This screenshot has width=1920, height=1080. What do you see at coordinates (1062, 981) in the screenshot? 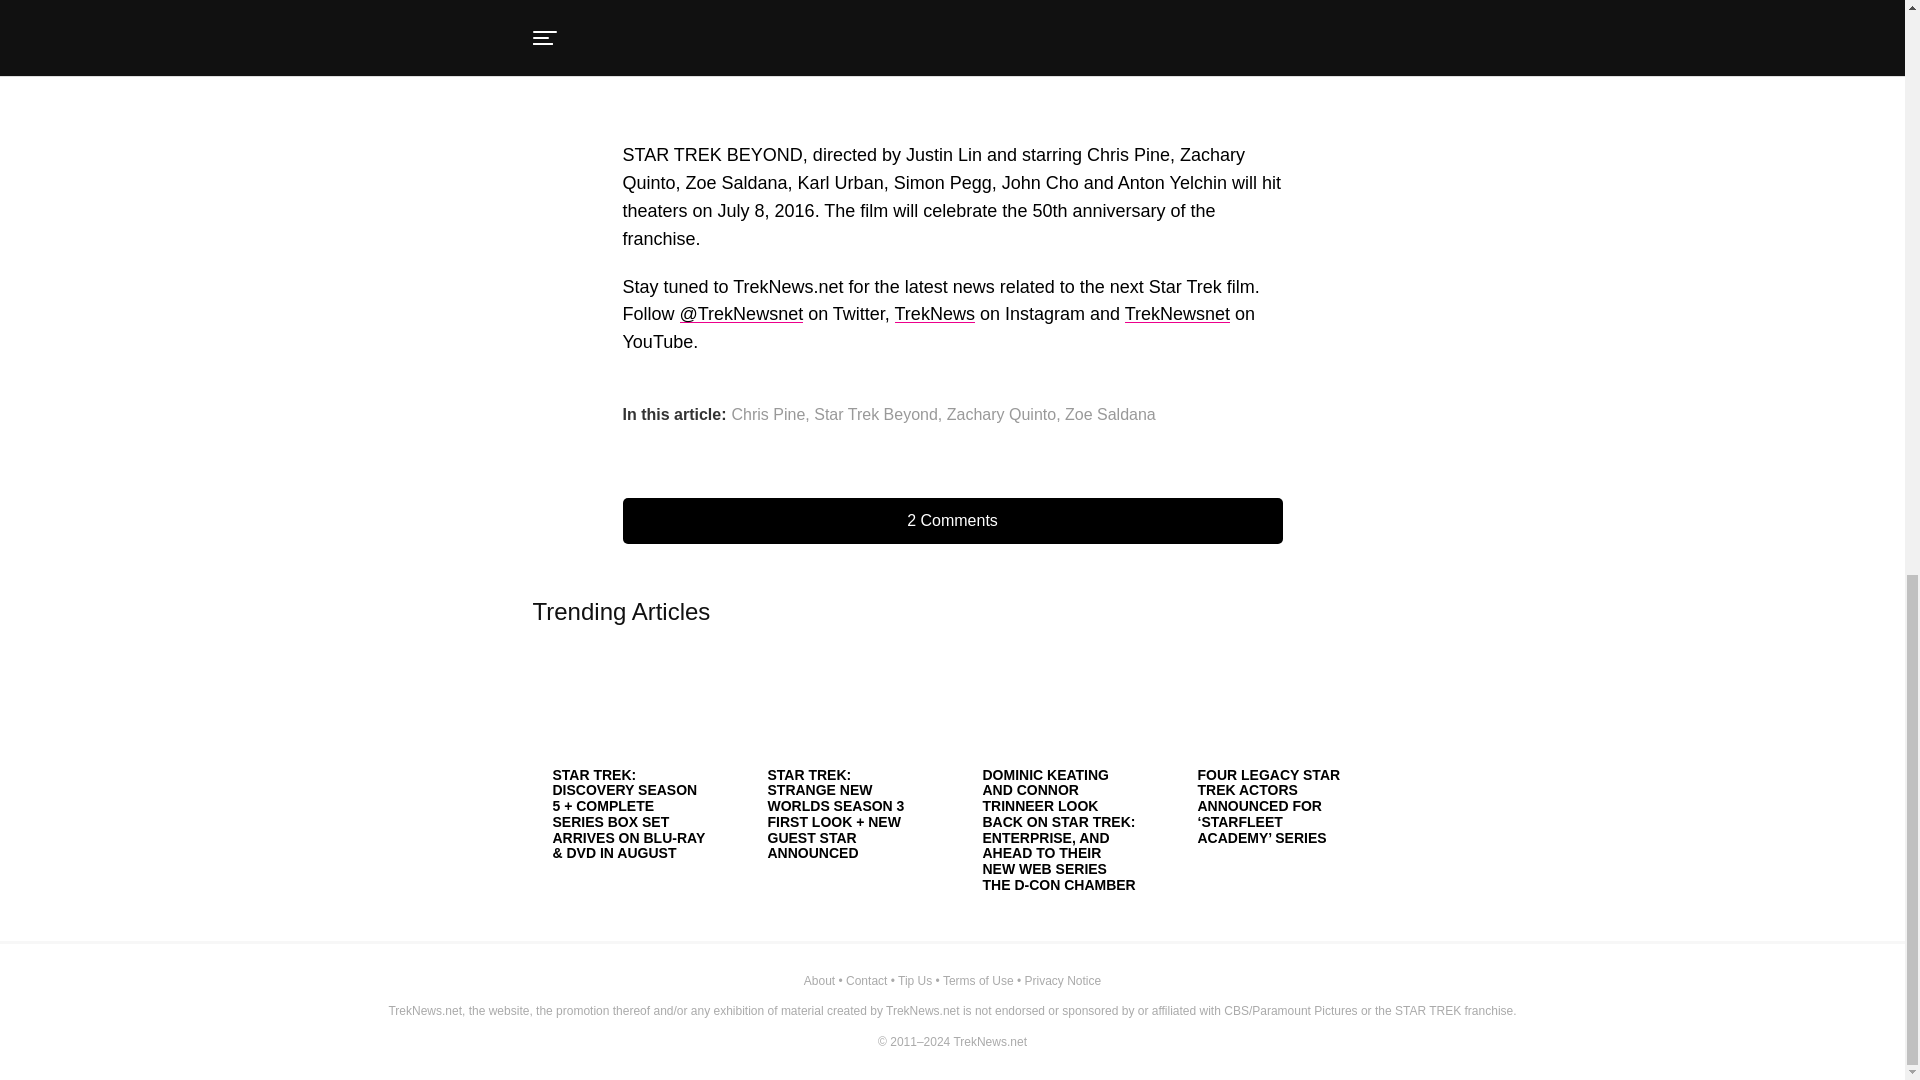
I see `Privacy Notice` at bounding box center [1062, 981].